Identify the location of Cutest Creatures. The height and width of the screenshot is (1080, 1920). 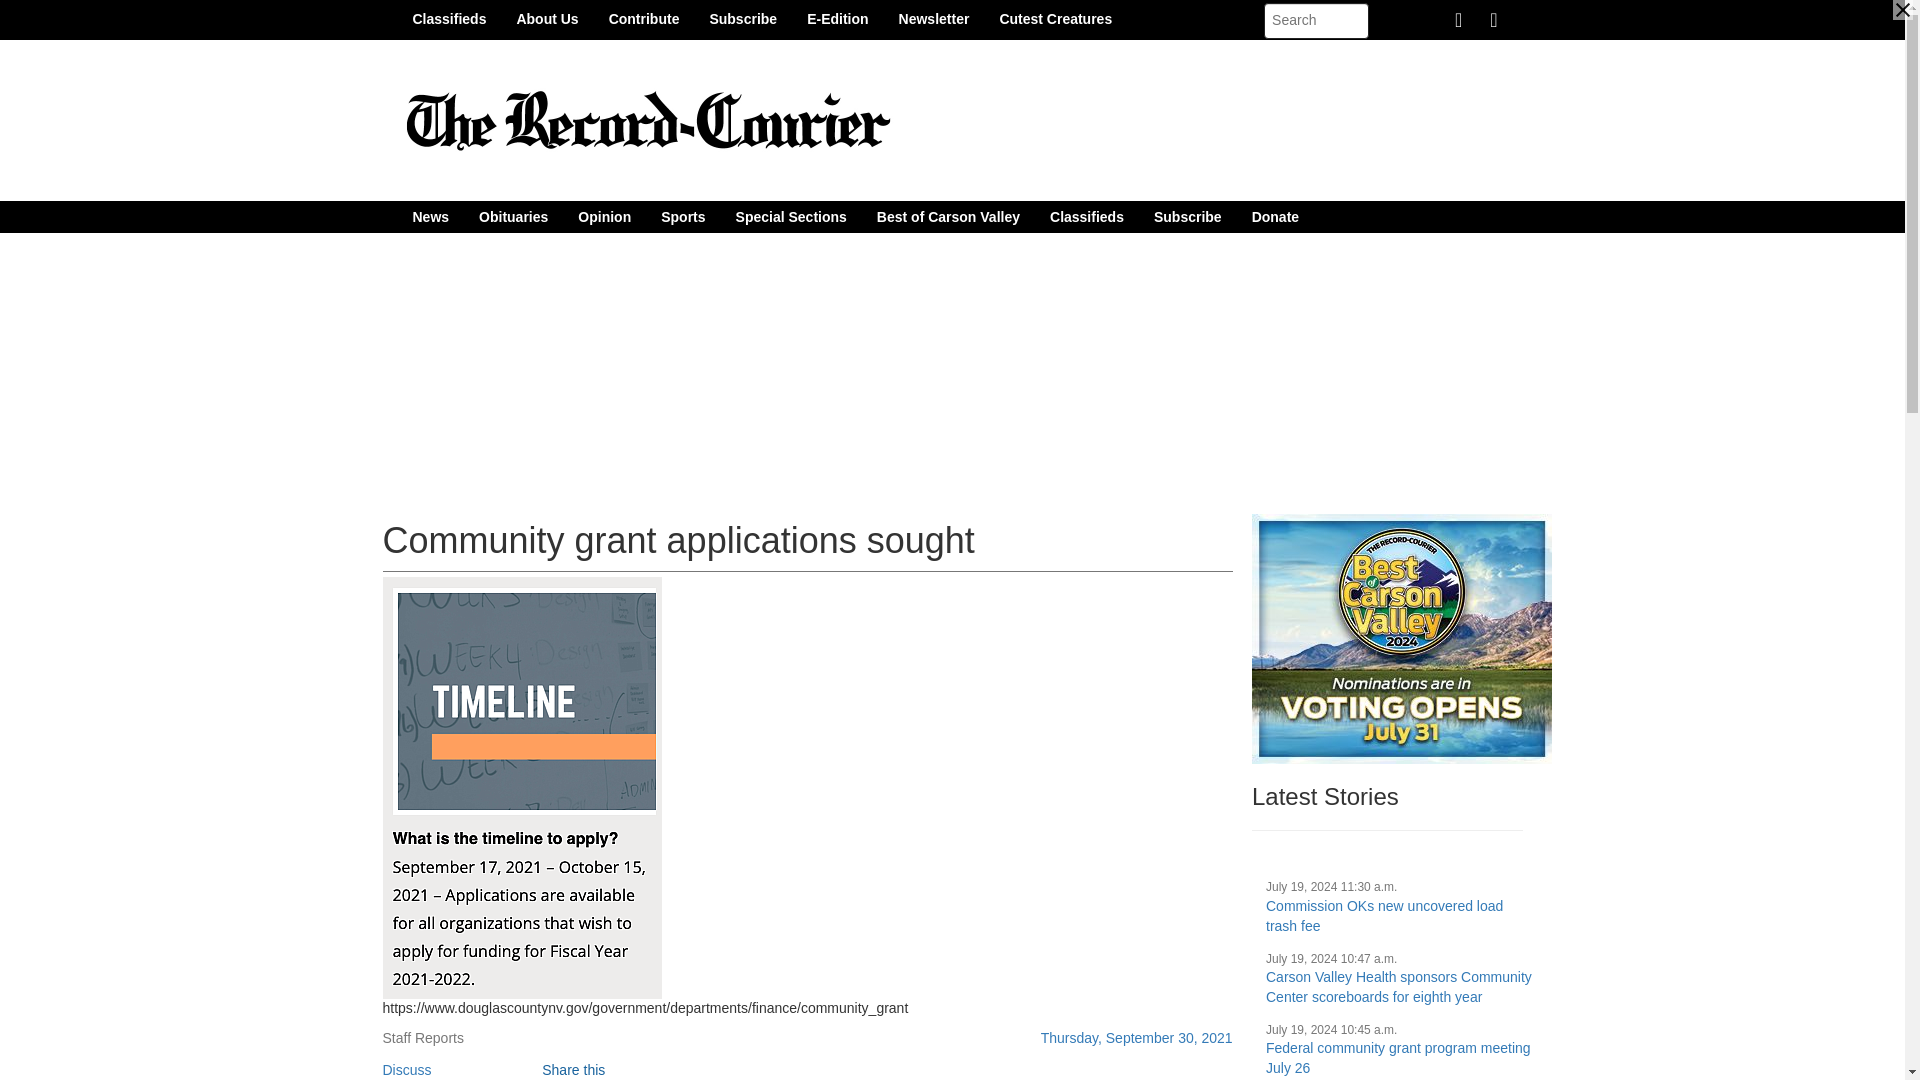
(1055, 18).